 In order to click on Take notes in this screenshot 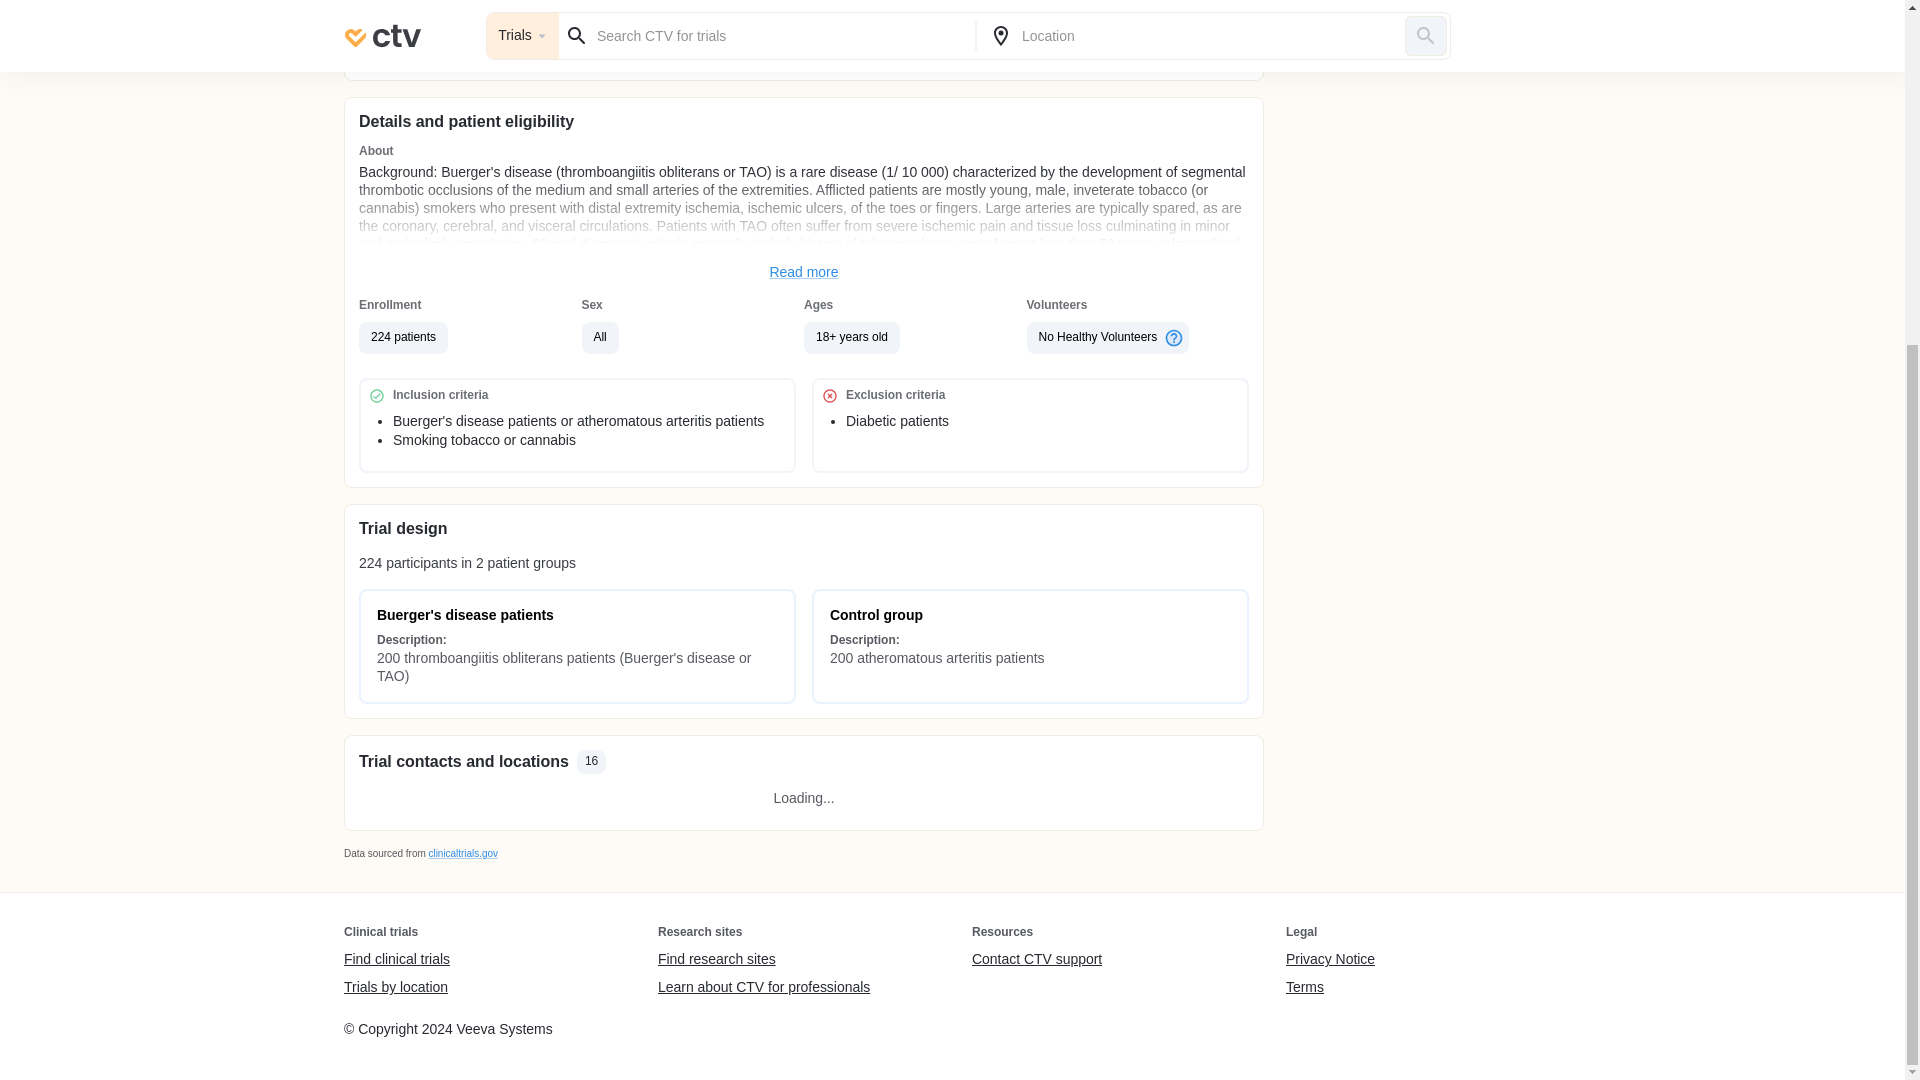, I will do `click(578, 45)`.